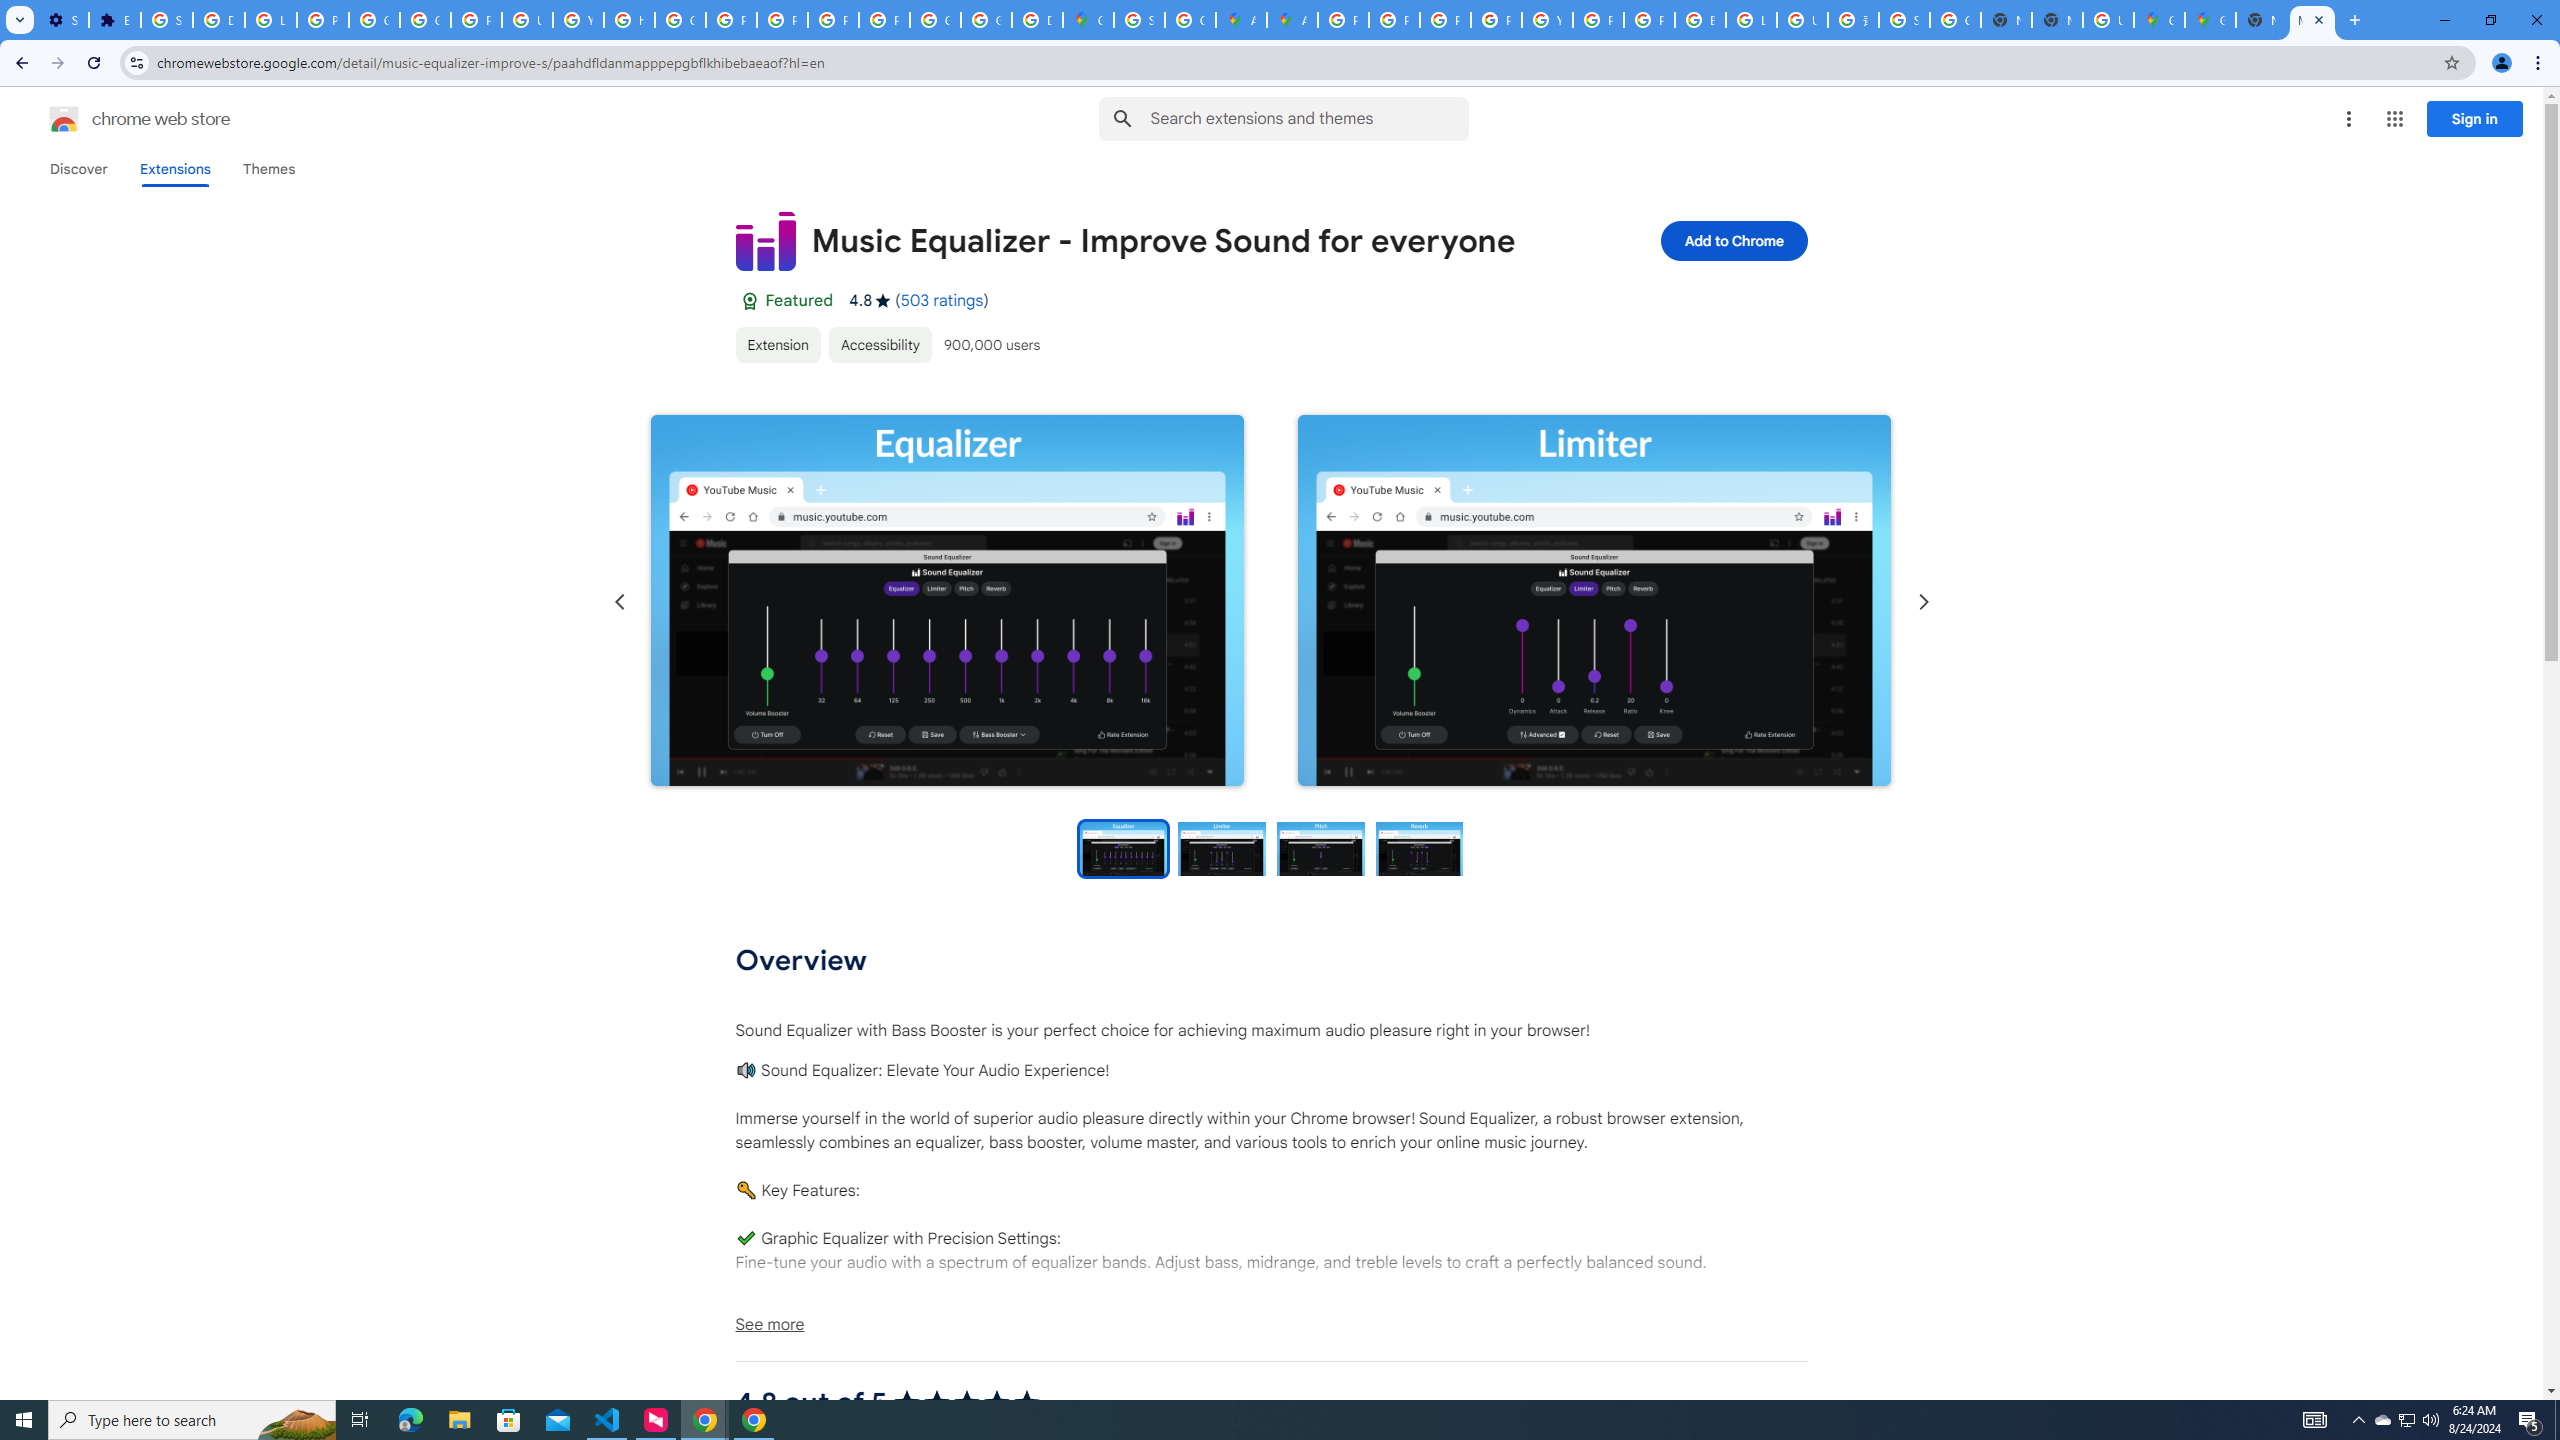  I want to click on Sign in - Google Accounts, so click(168, 20).